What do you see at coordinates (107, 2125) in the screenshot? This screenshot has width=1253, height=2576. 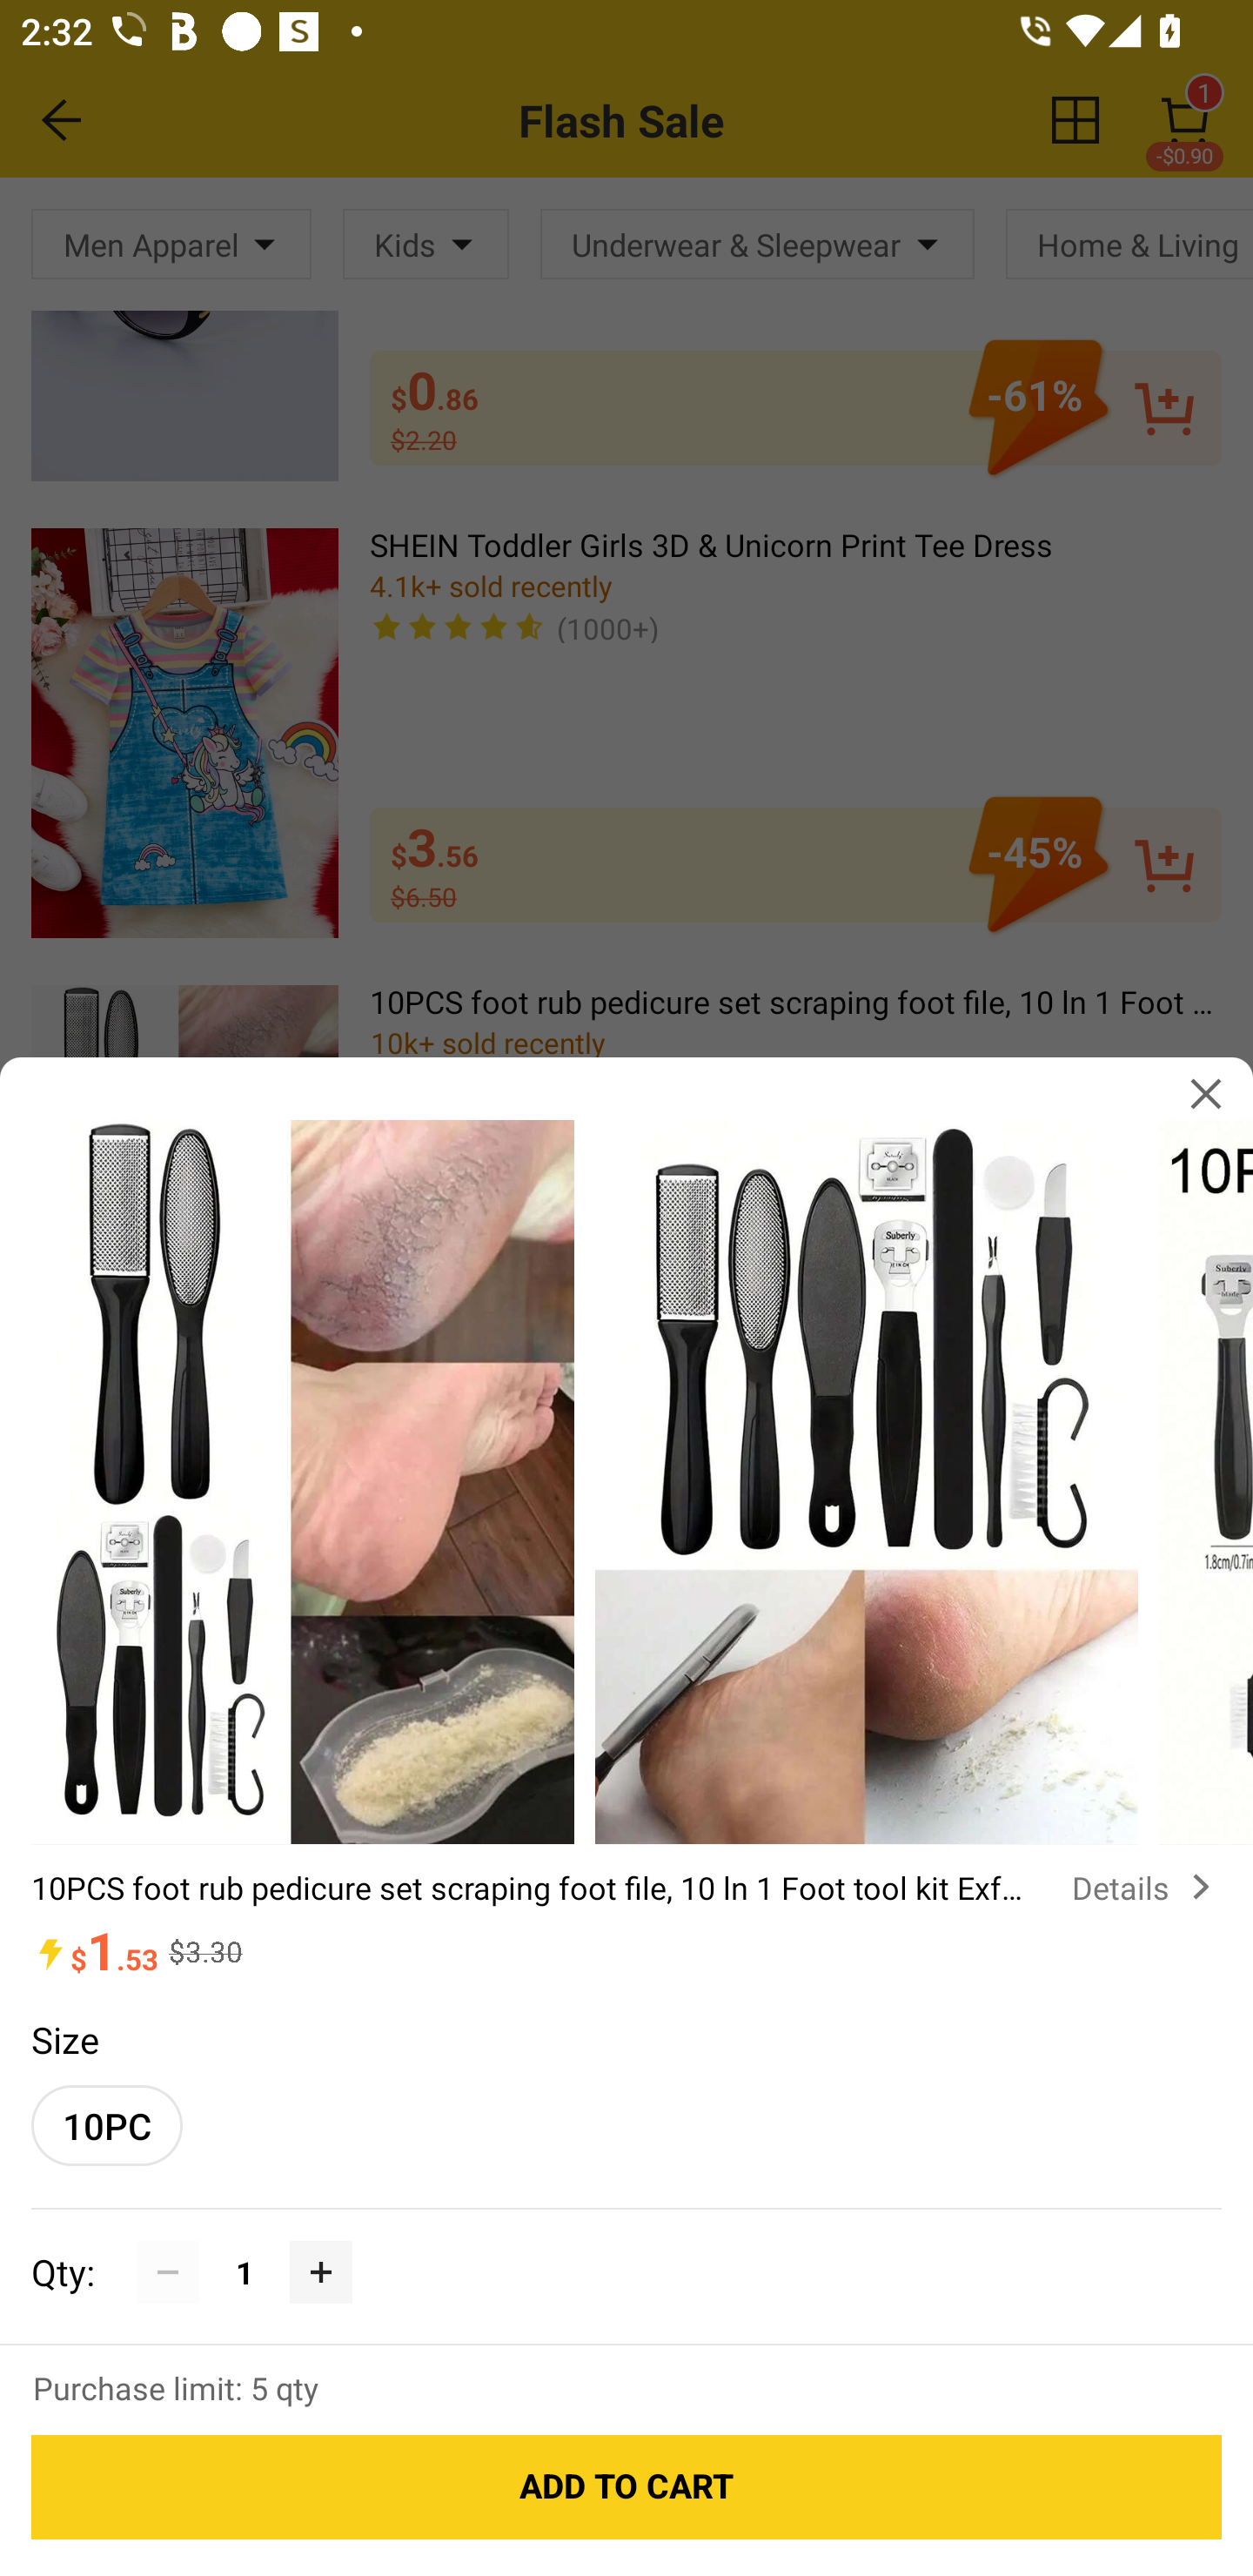 I see `10PC 10PCunselected option` at bounding box center [107, 2125].